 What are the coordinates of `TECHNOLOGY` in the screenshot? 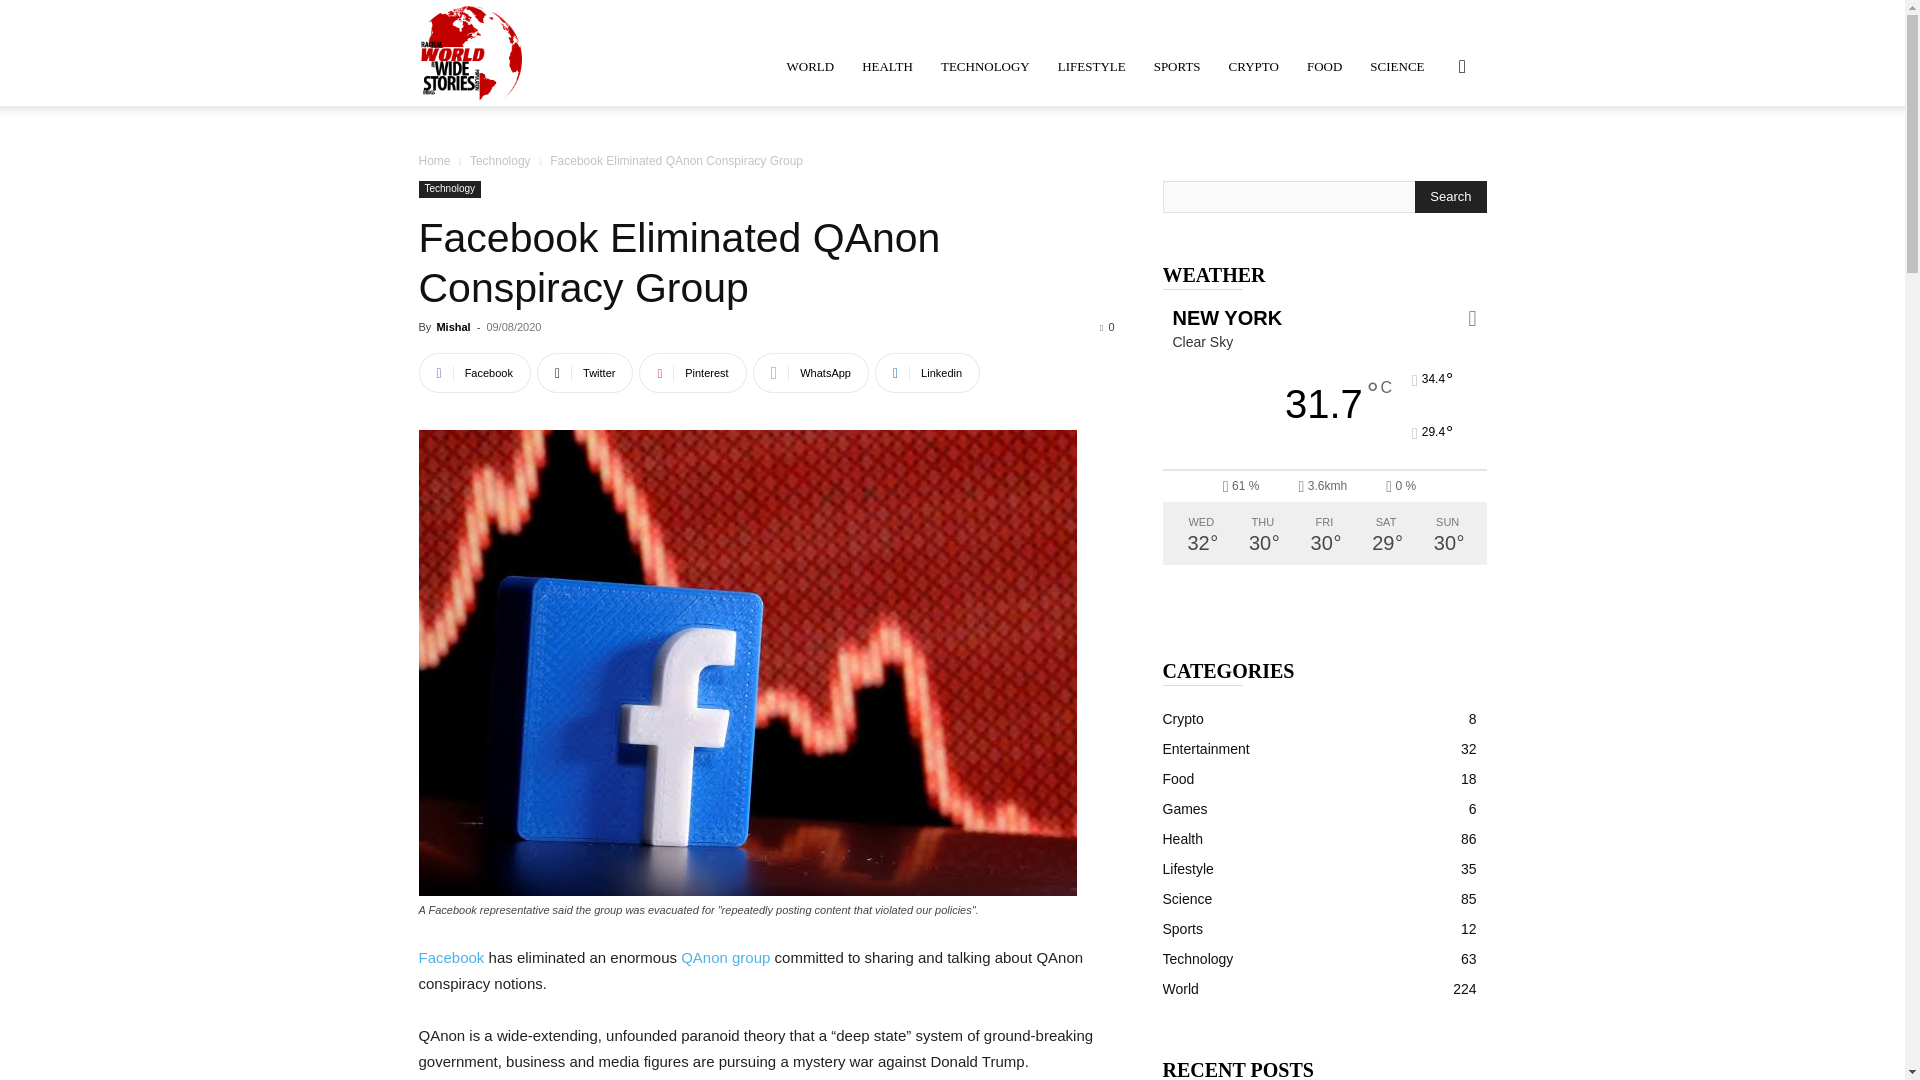 It's located at (986, 66).